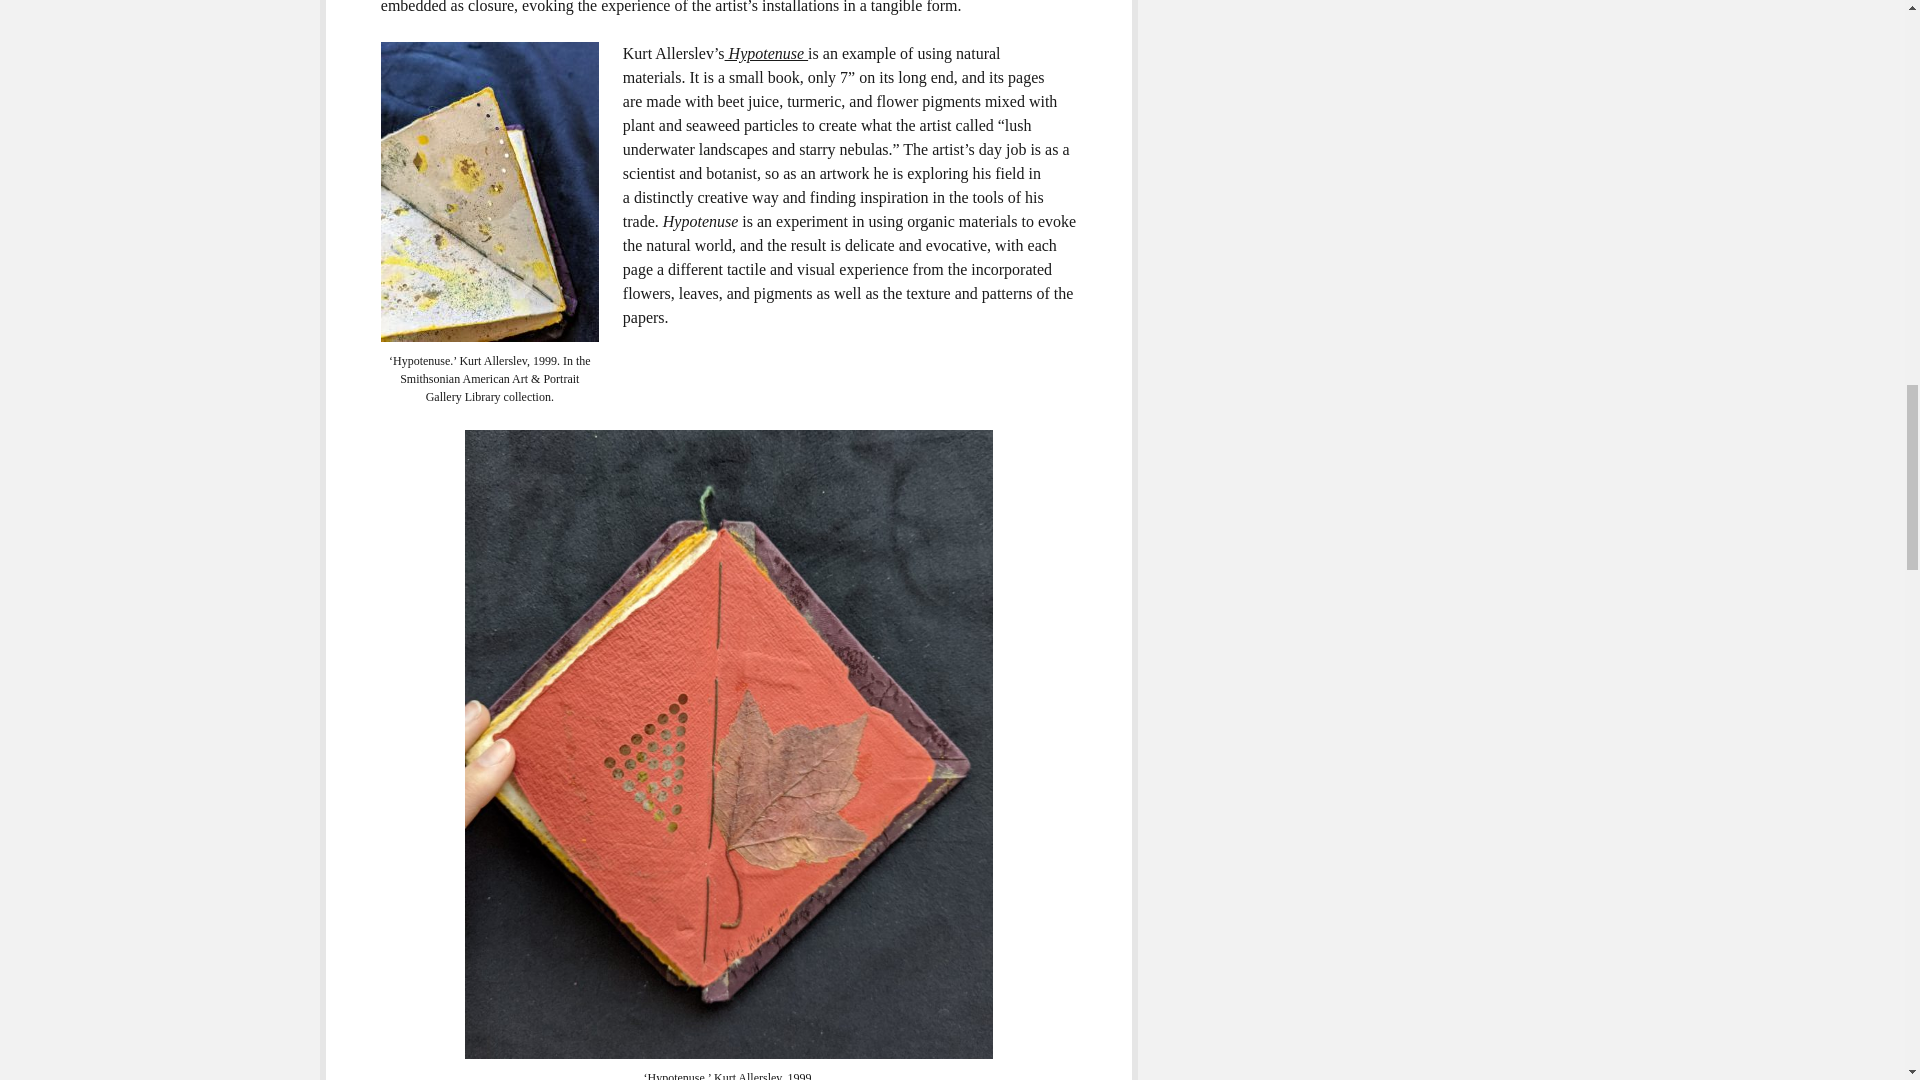 The height and width of the screenshot is (1080, 1920). I want to click on Hypotenuse, so click(766, 53).